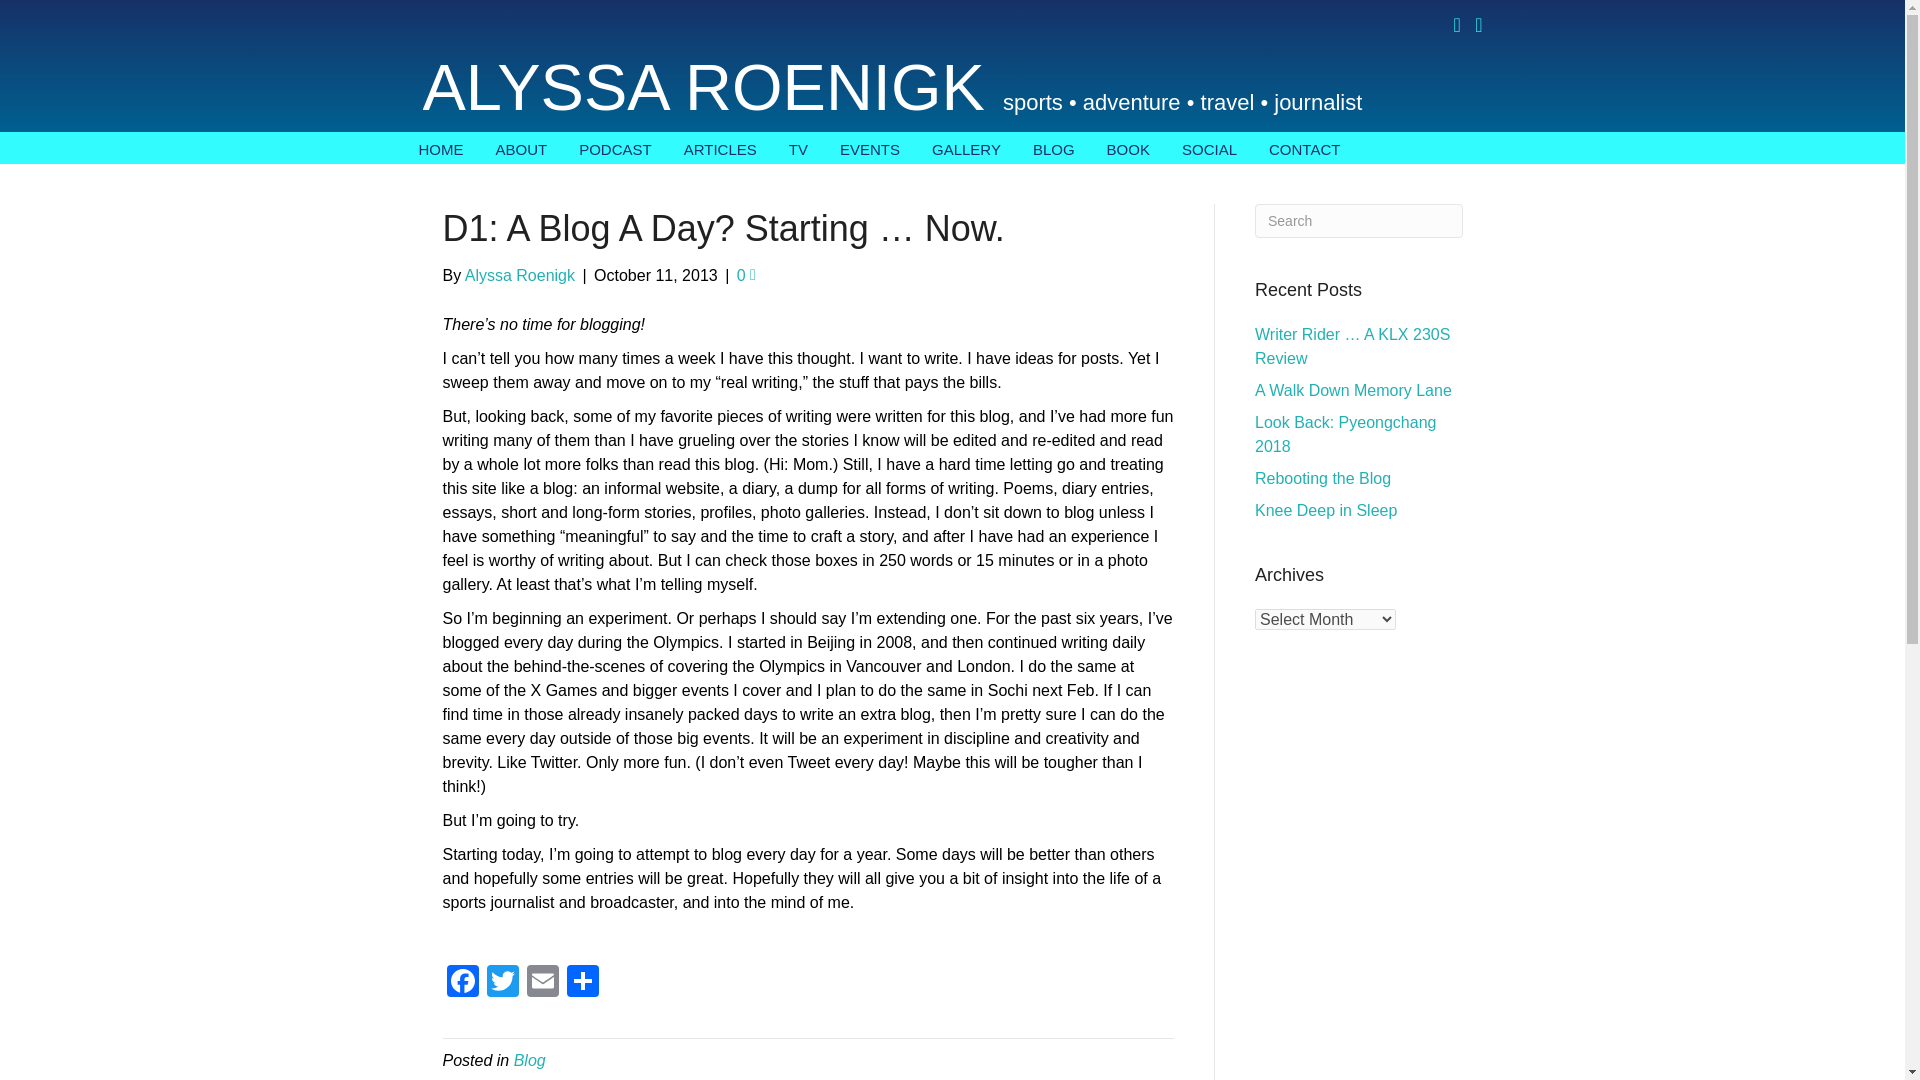 This screenshot has height=1080, width=1920. I want to click on Facebook, so click(461, 984).